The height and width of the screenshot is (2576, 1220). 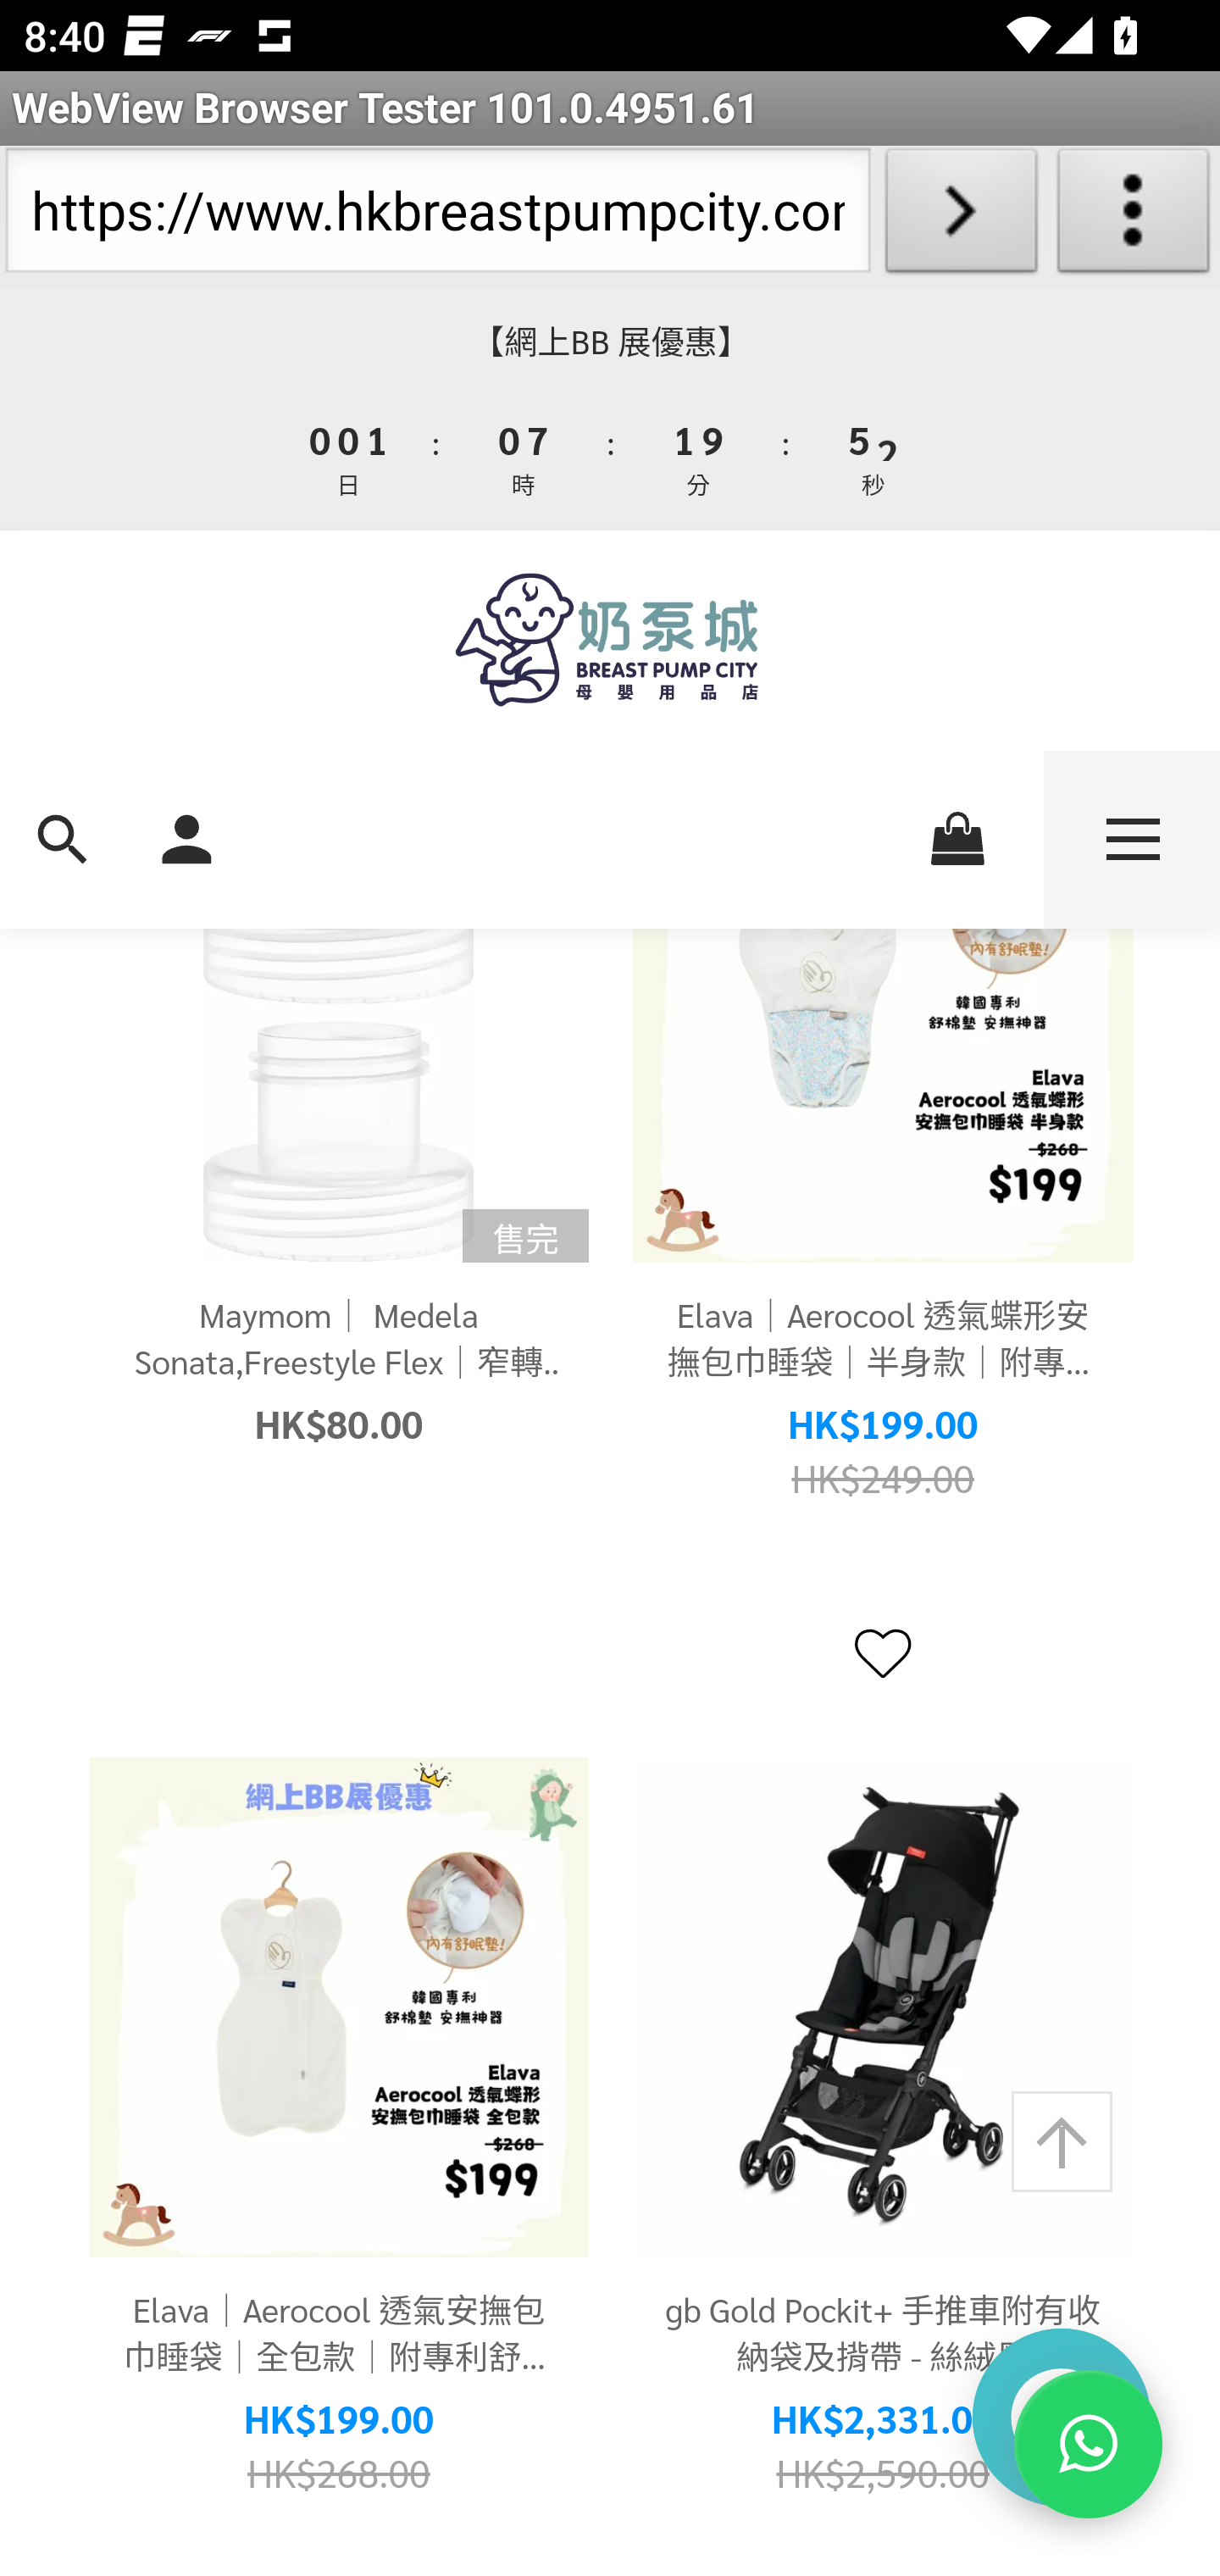 I want to click on HK$199.00, so click(x=339, y=2420).